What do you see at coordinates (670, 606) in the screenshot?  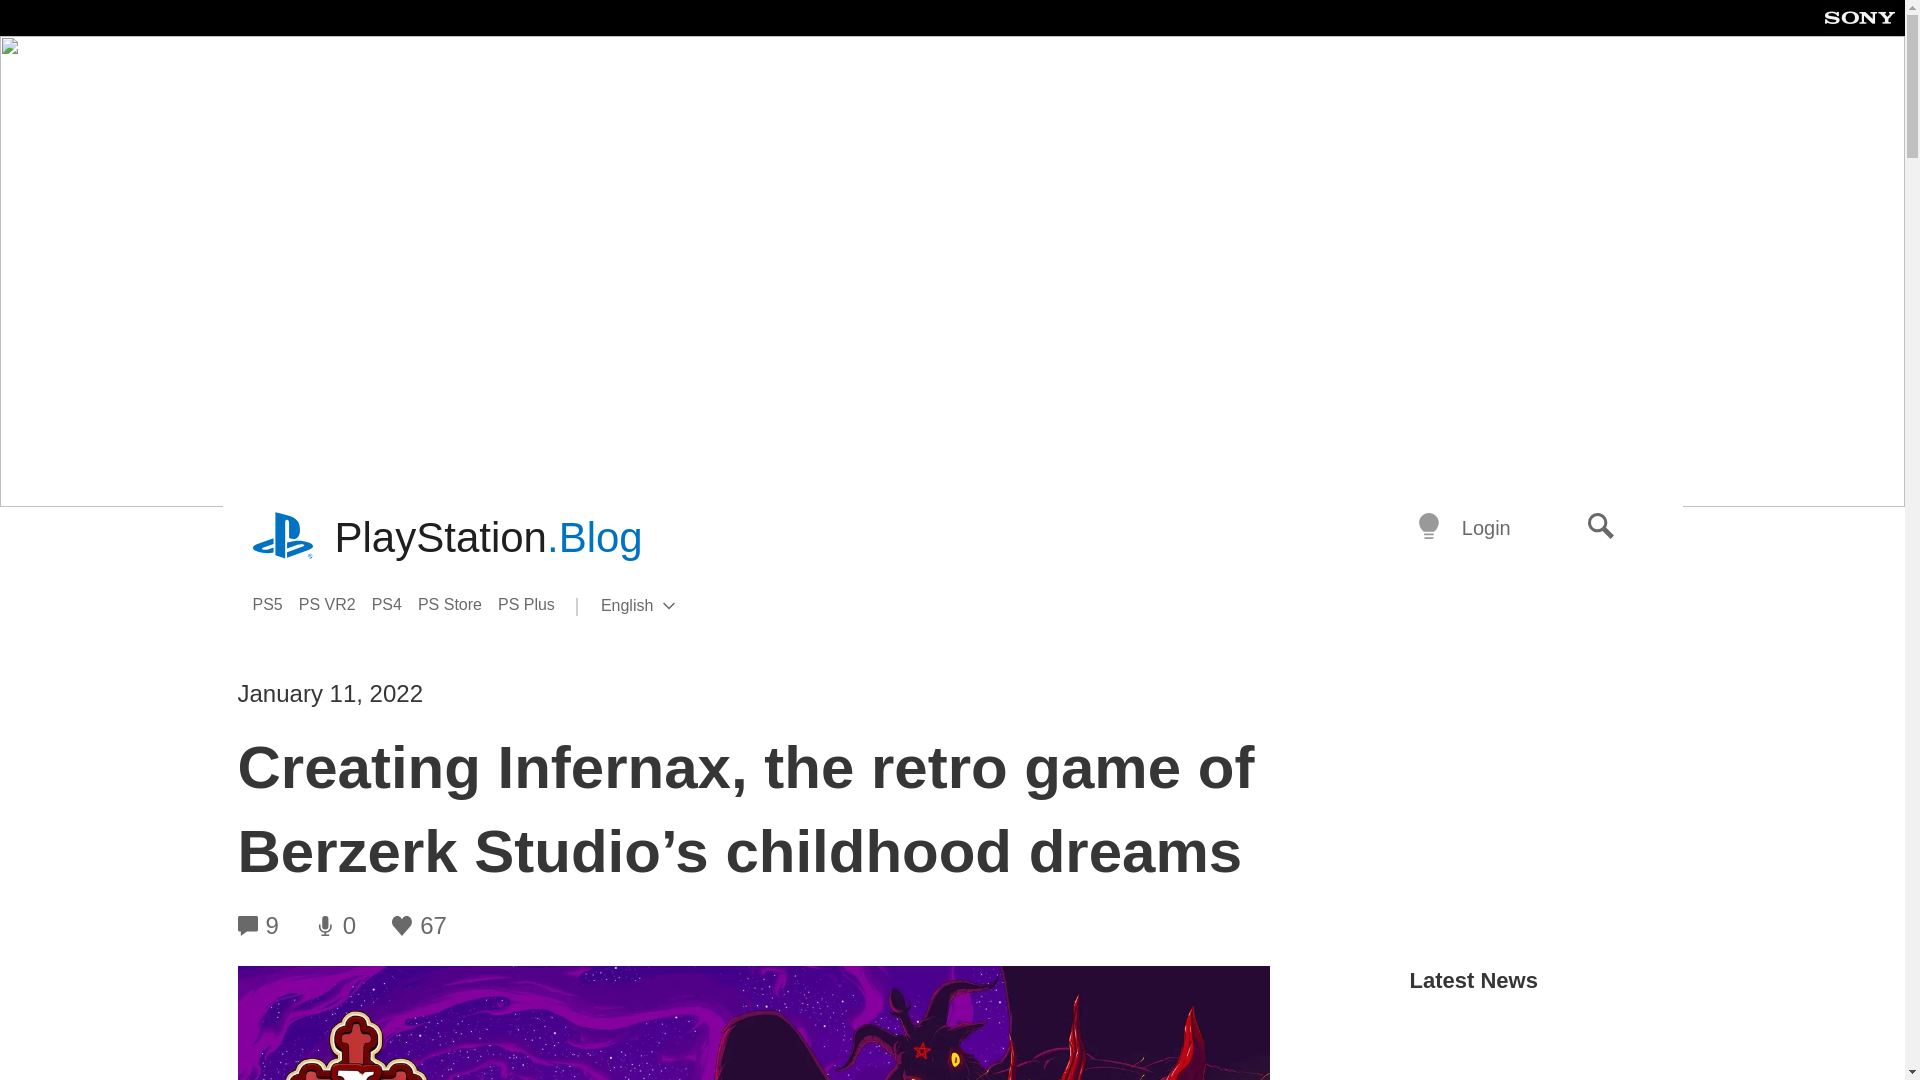 I see `PS4` at bounding box center [670, 606].